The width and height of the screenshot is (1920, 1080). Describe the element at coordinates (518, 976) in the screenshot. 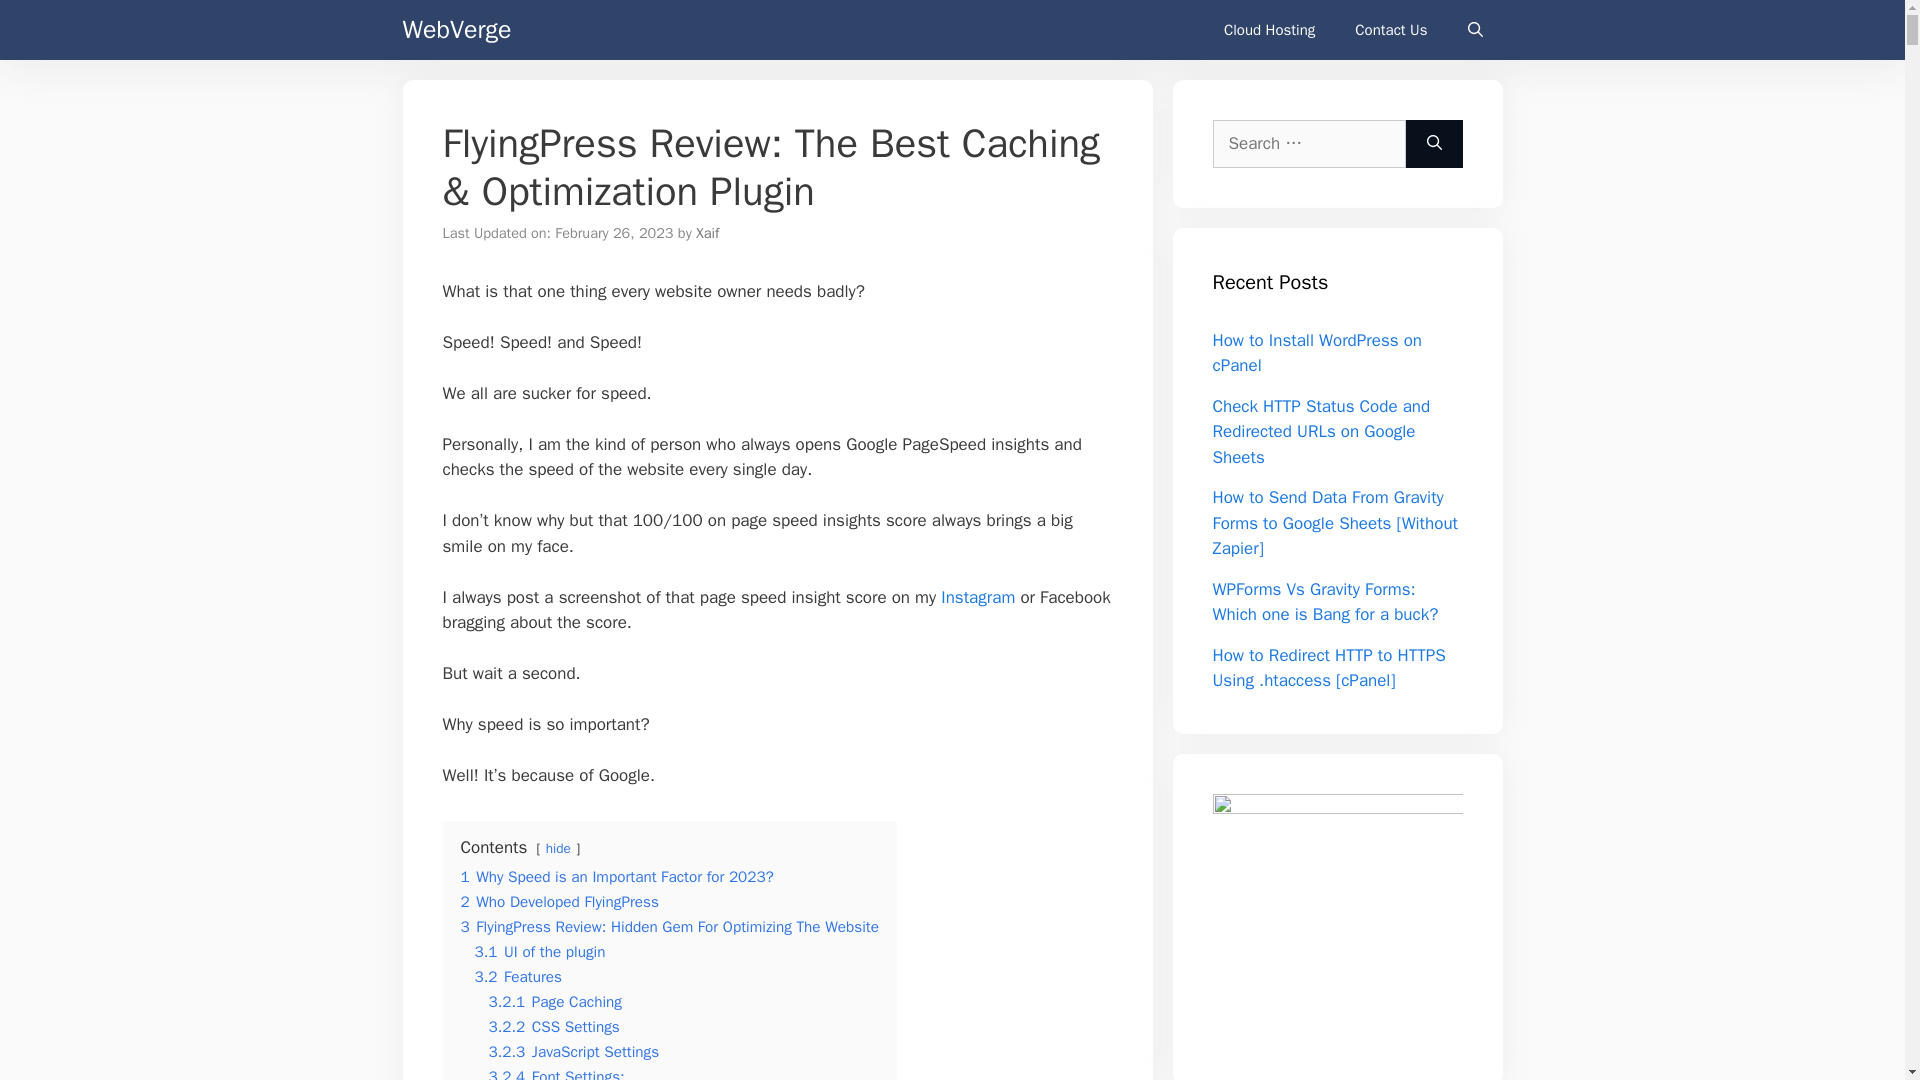

I see `3.2 Features` at that location.